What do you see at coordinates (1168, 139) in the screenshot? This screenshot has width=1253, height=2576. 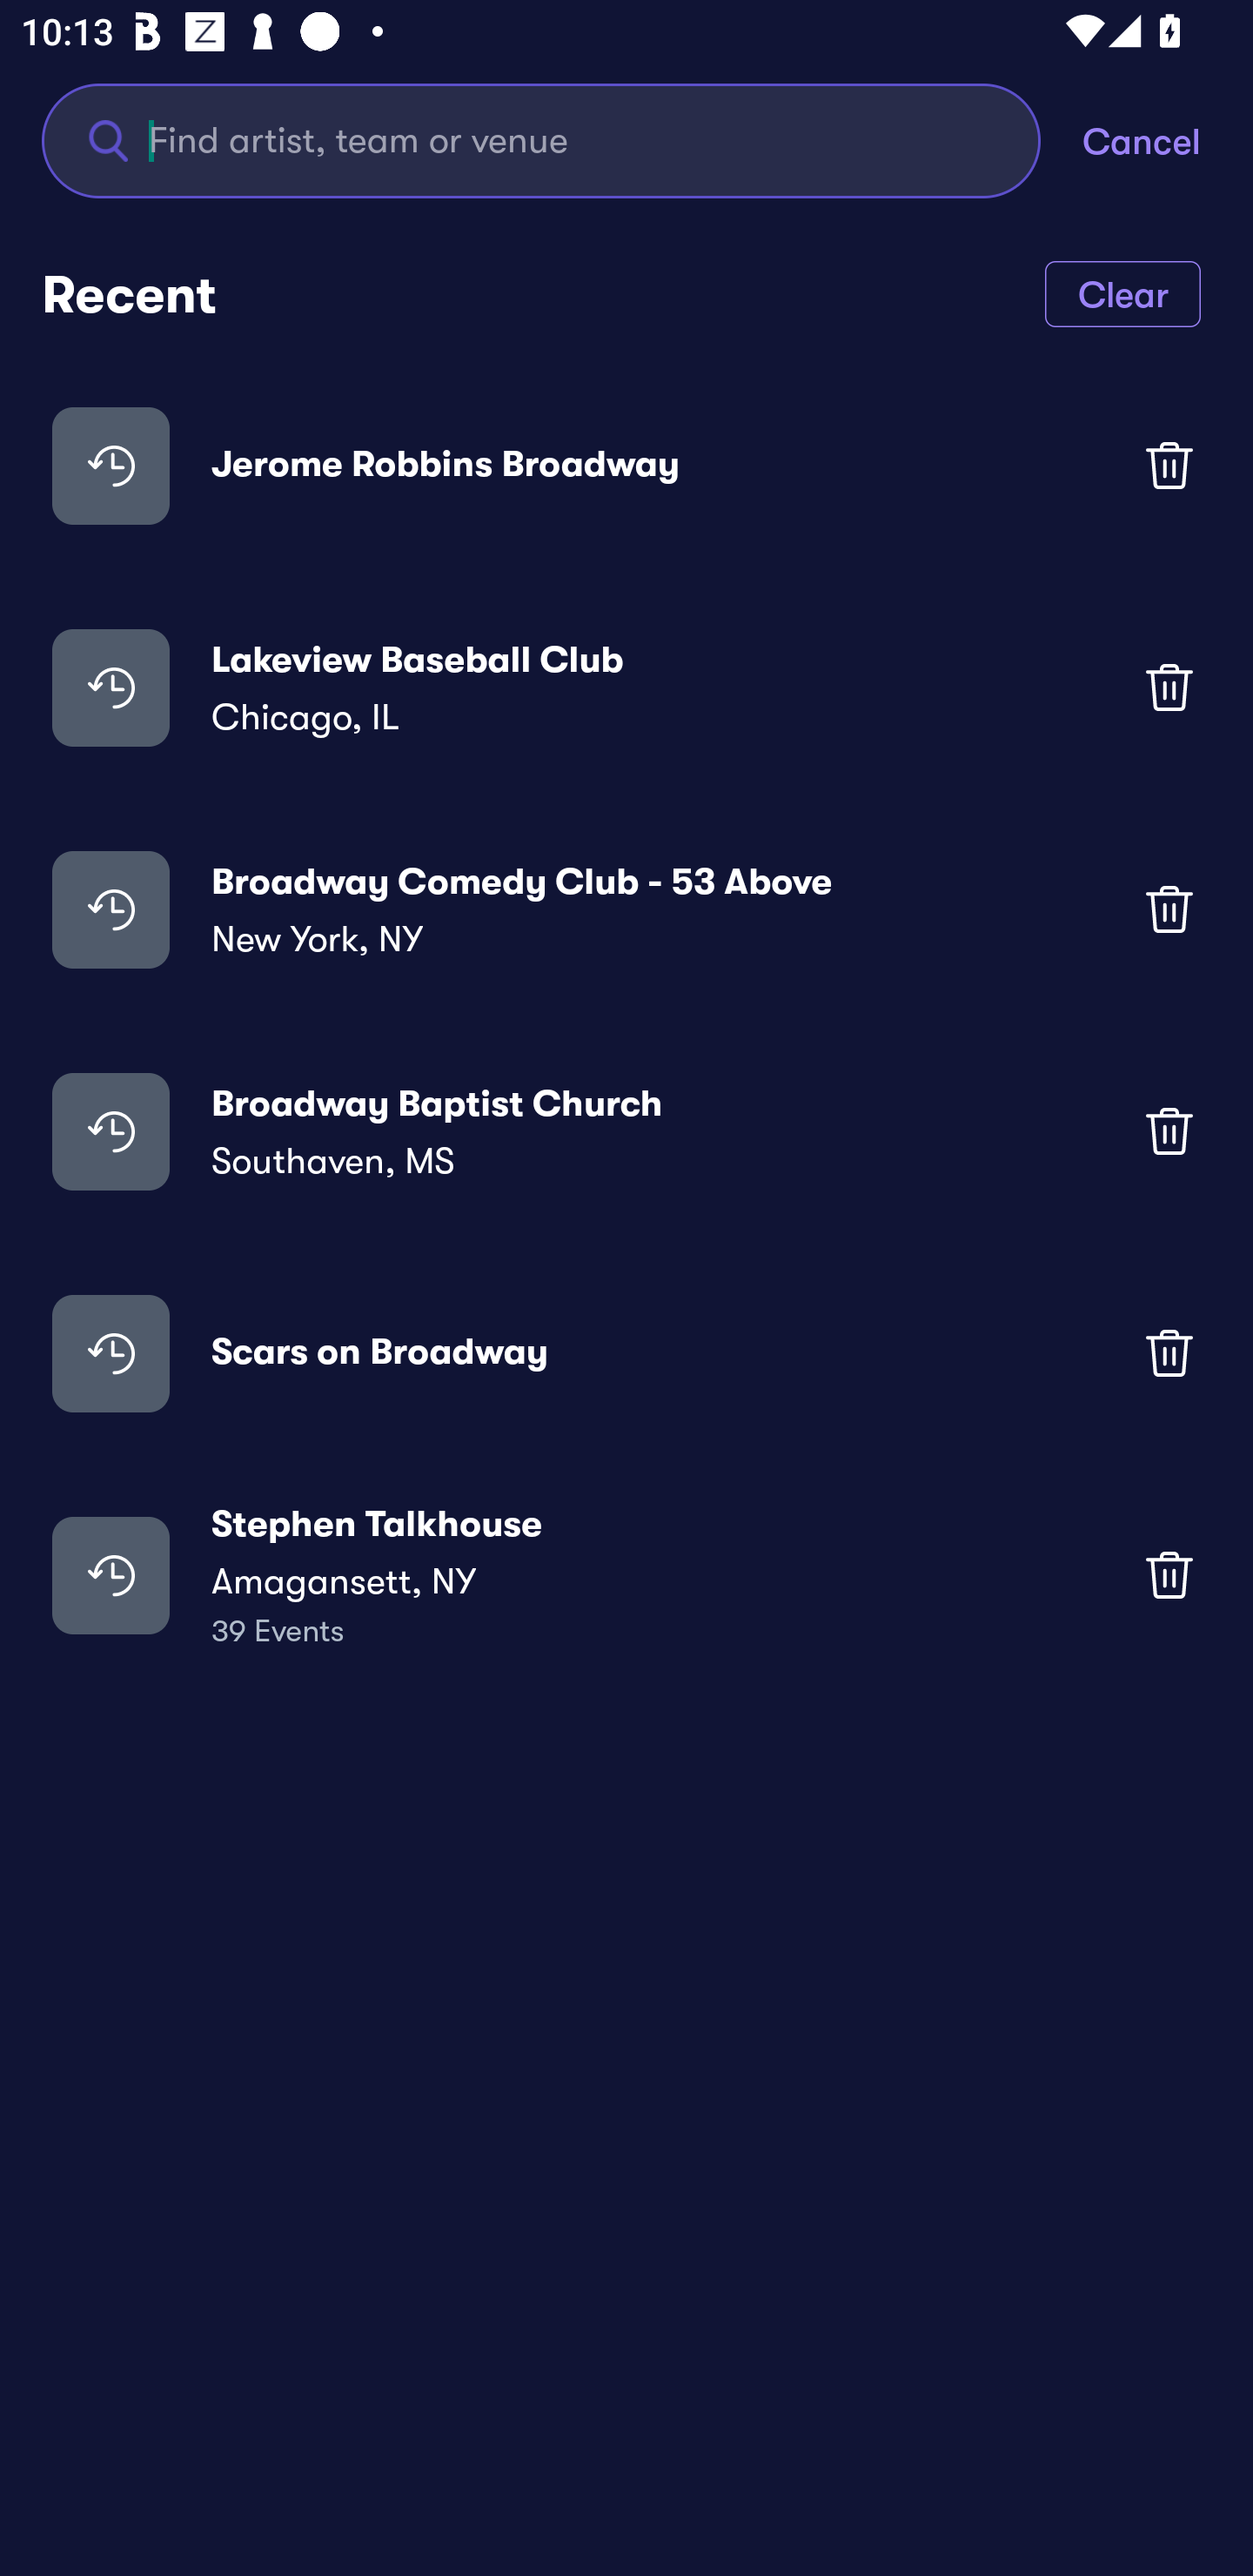 I see `Cancel` at bounding box center [1168, 139].